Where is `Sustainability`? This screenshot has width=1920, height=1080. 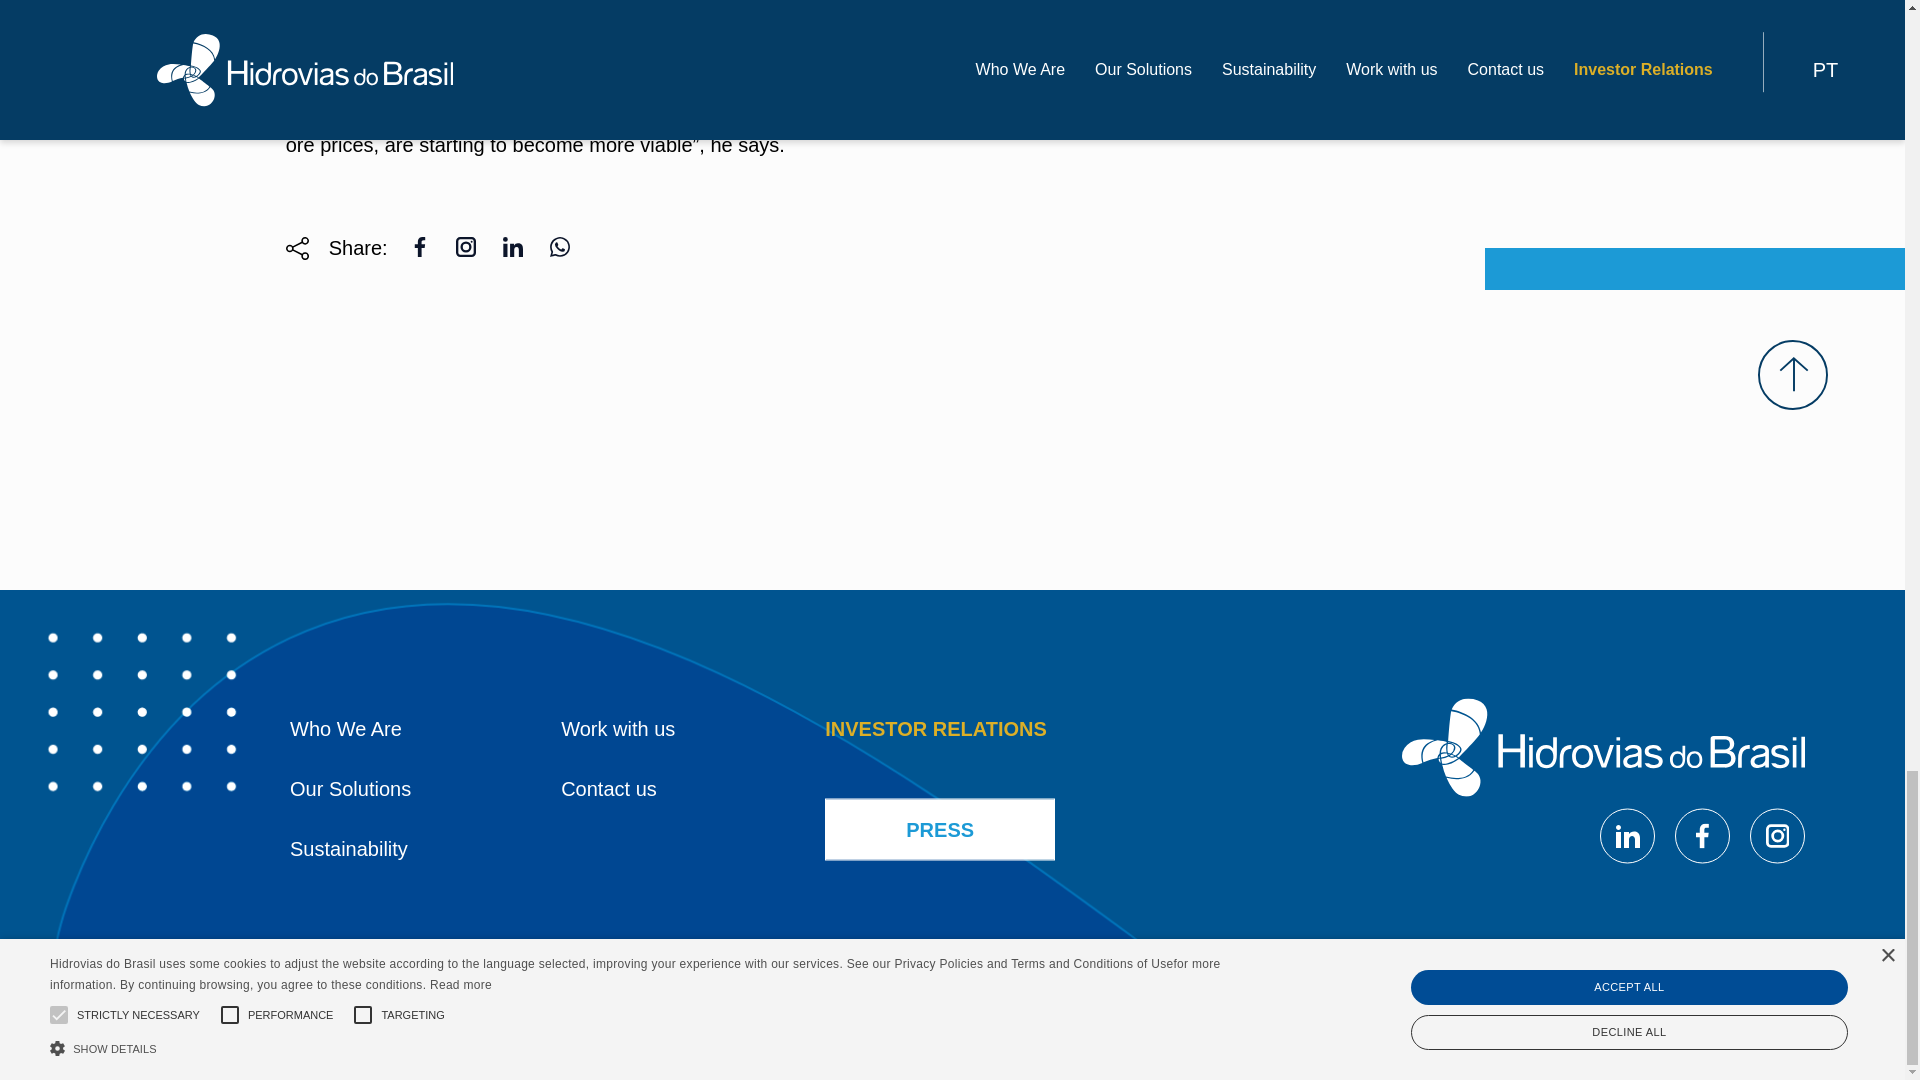
Sustainability is located at coordinates (348, 848).